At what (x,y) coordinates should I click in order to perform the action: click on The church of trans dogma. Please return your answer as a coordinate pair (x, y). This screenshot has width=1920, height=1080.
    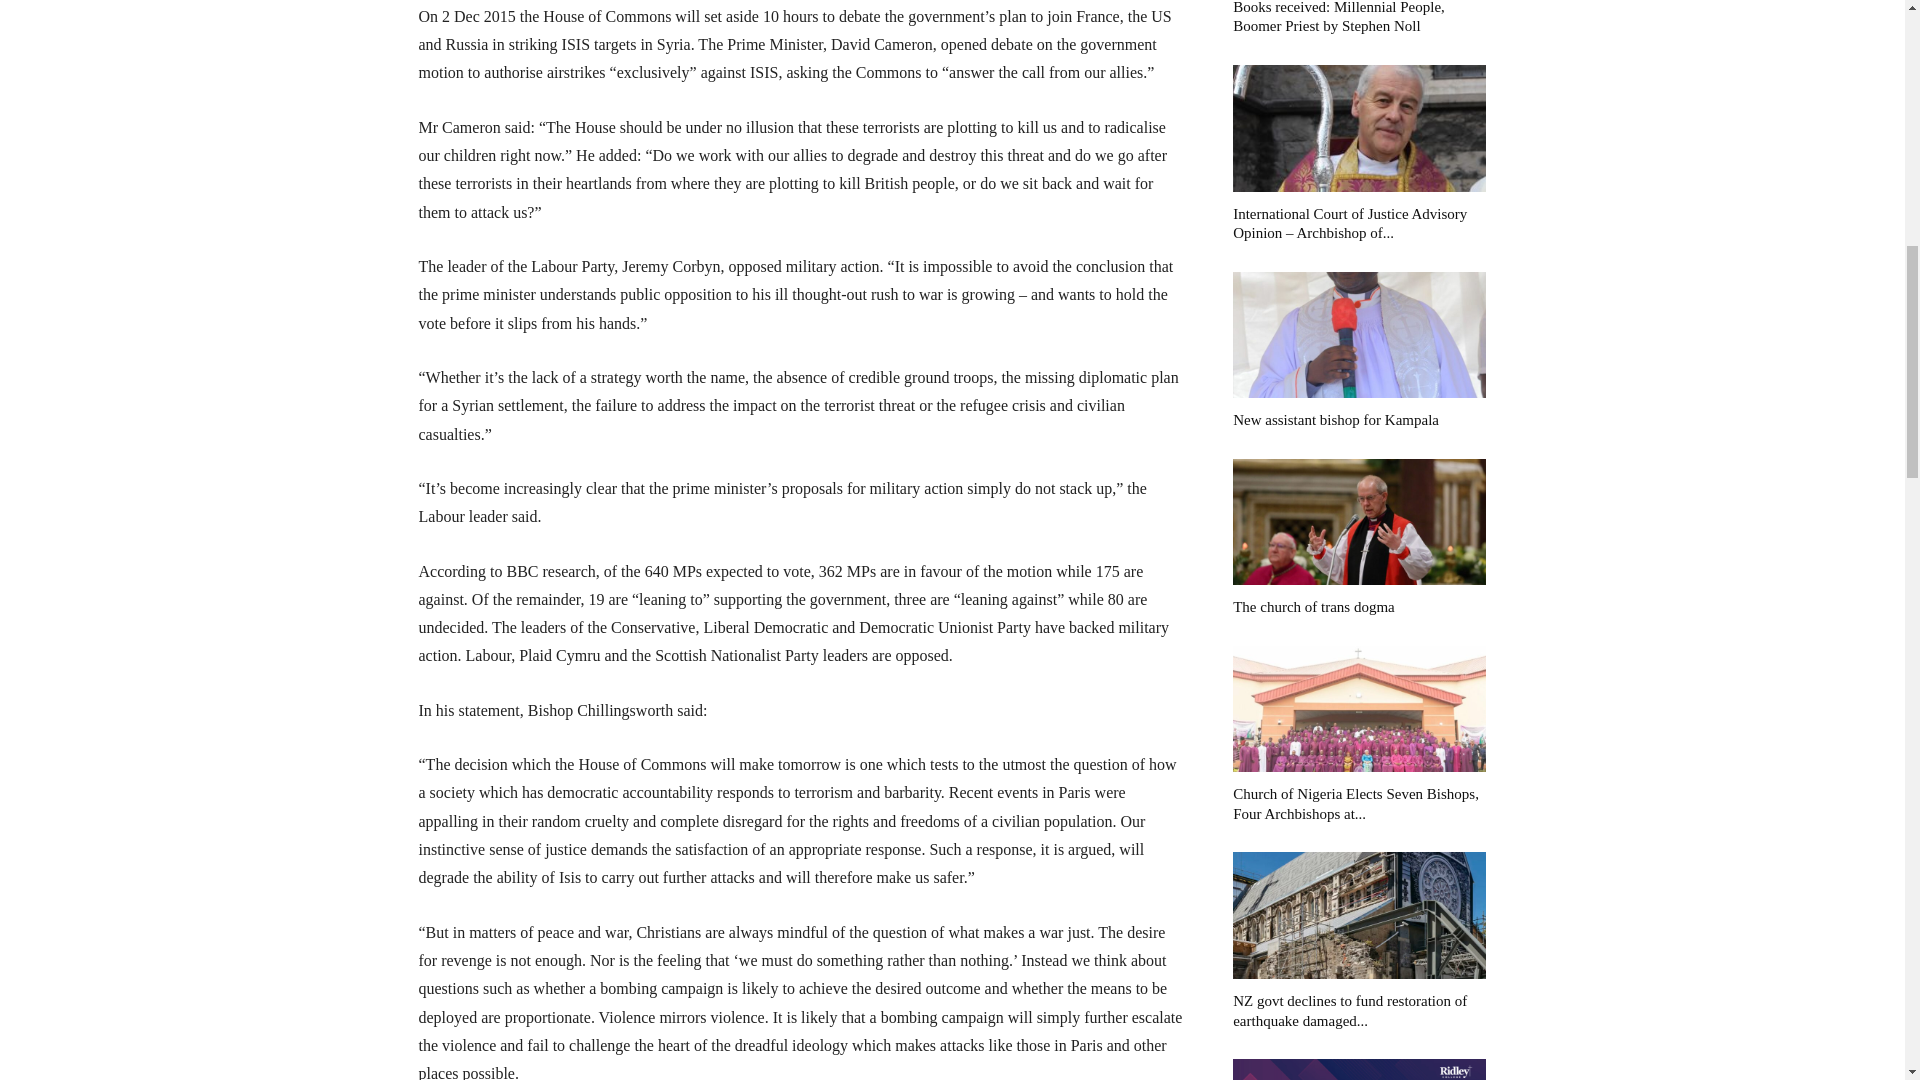
    Looking at the image, I should click on (1314, 606).